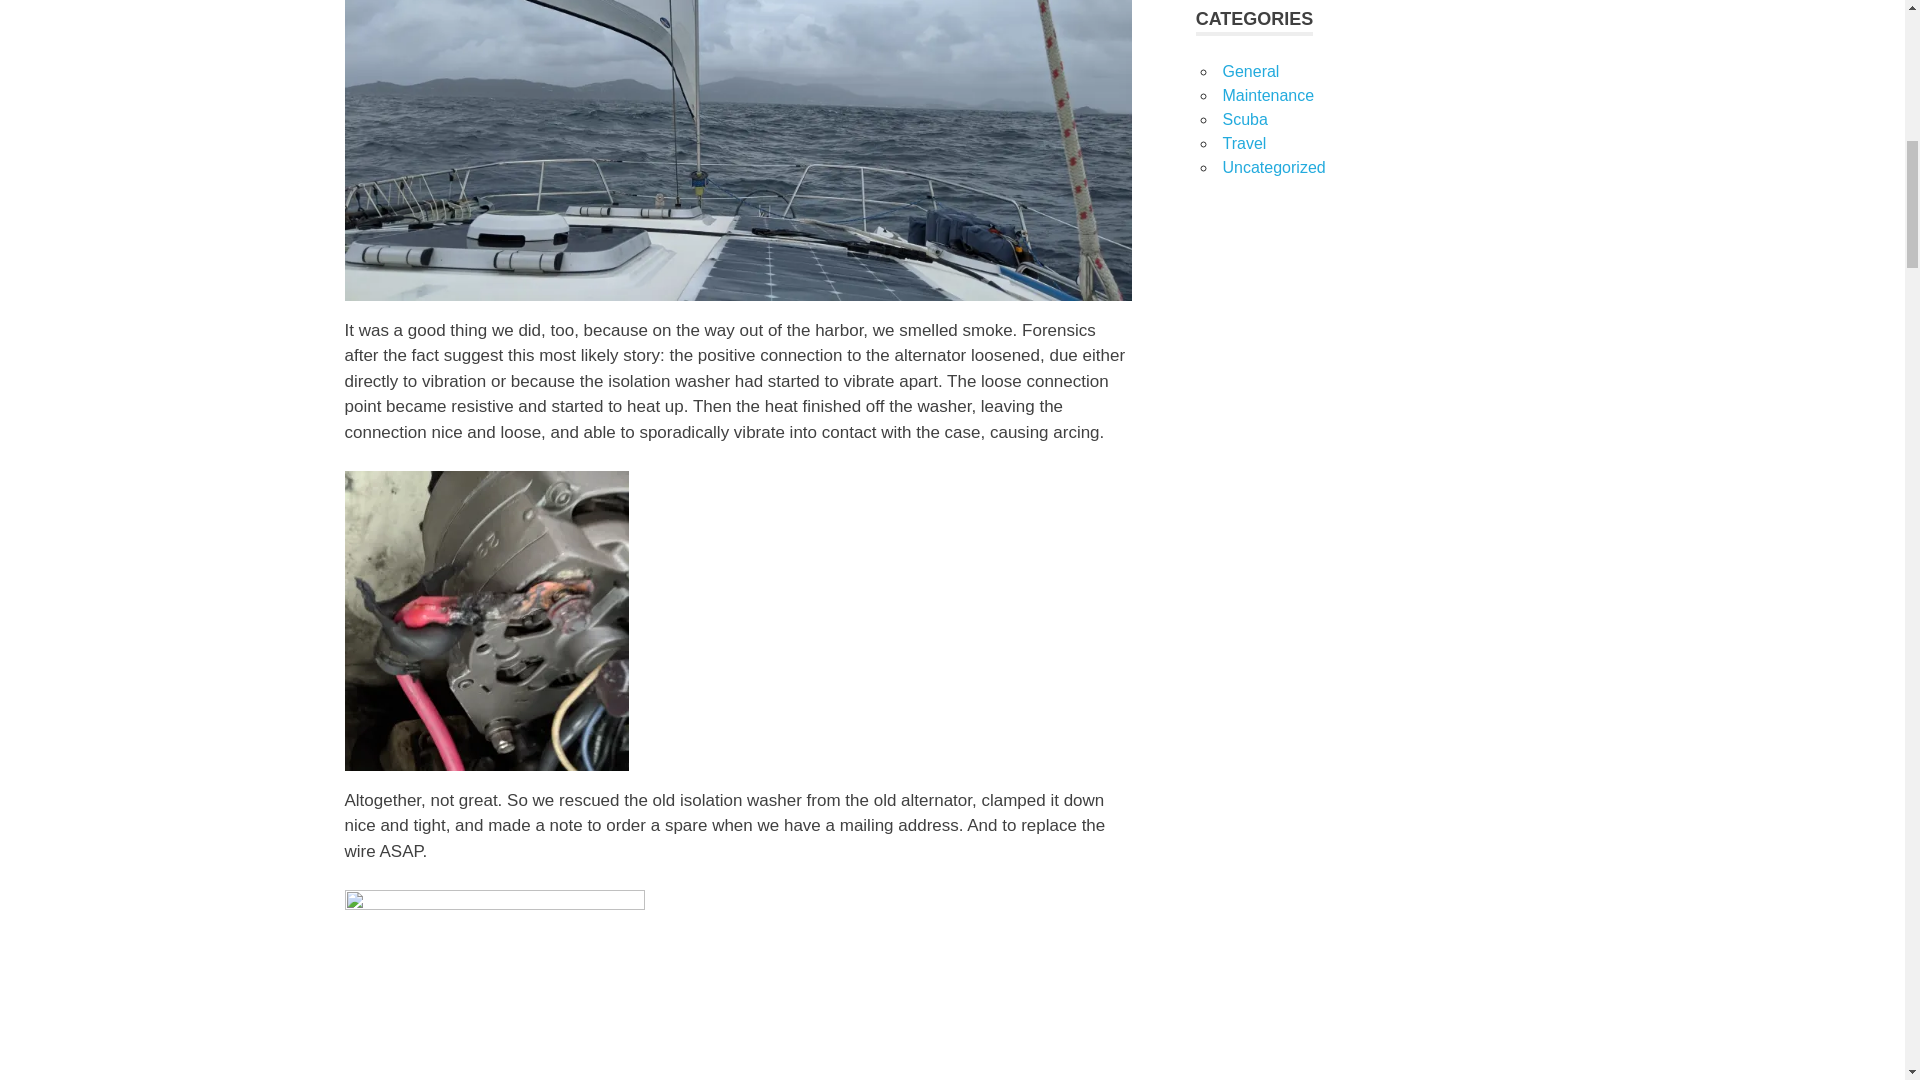 Image resolution: width=1920 pixels, height=1080 pixels. I want to click on Scuba, so click(1244, 120).